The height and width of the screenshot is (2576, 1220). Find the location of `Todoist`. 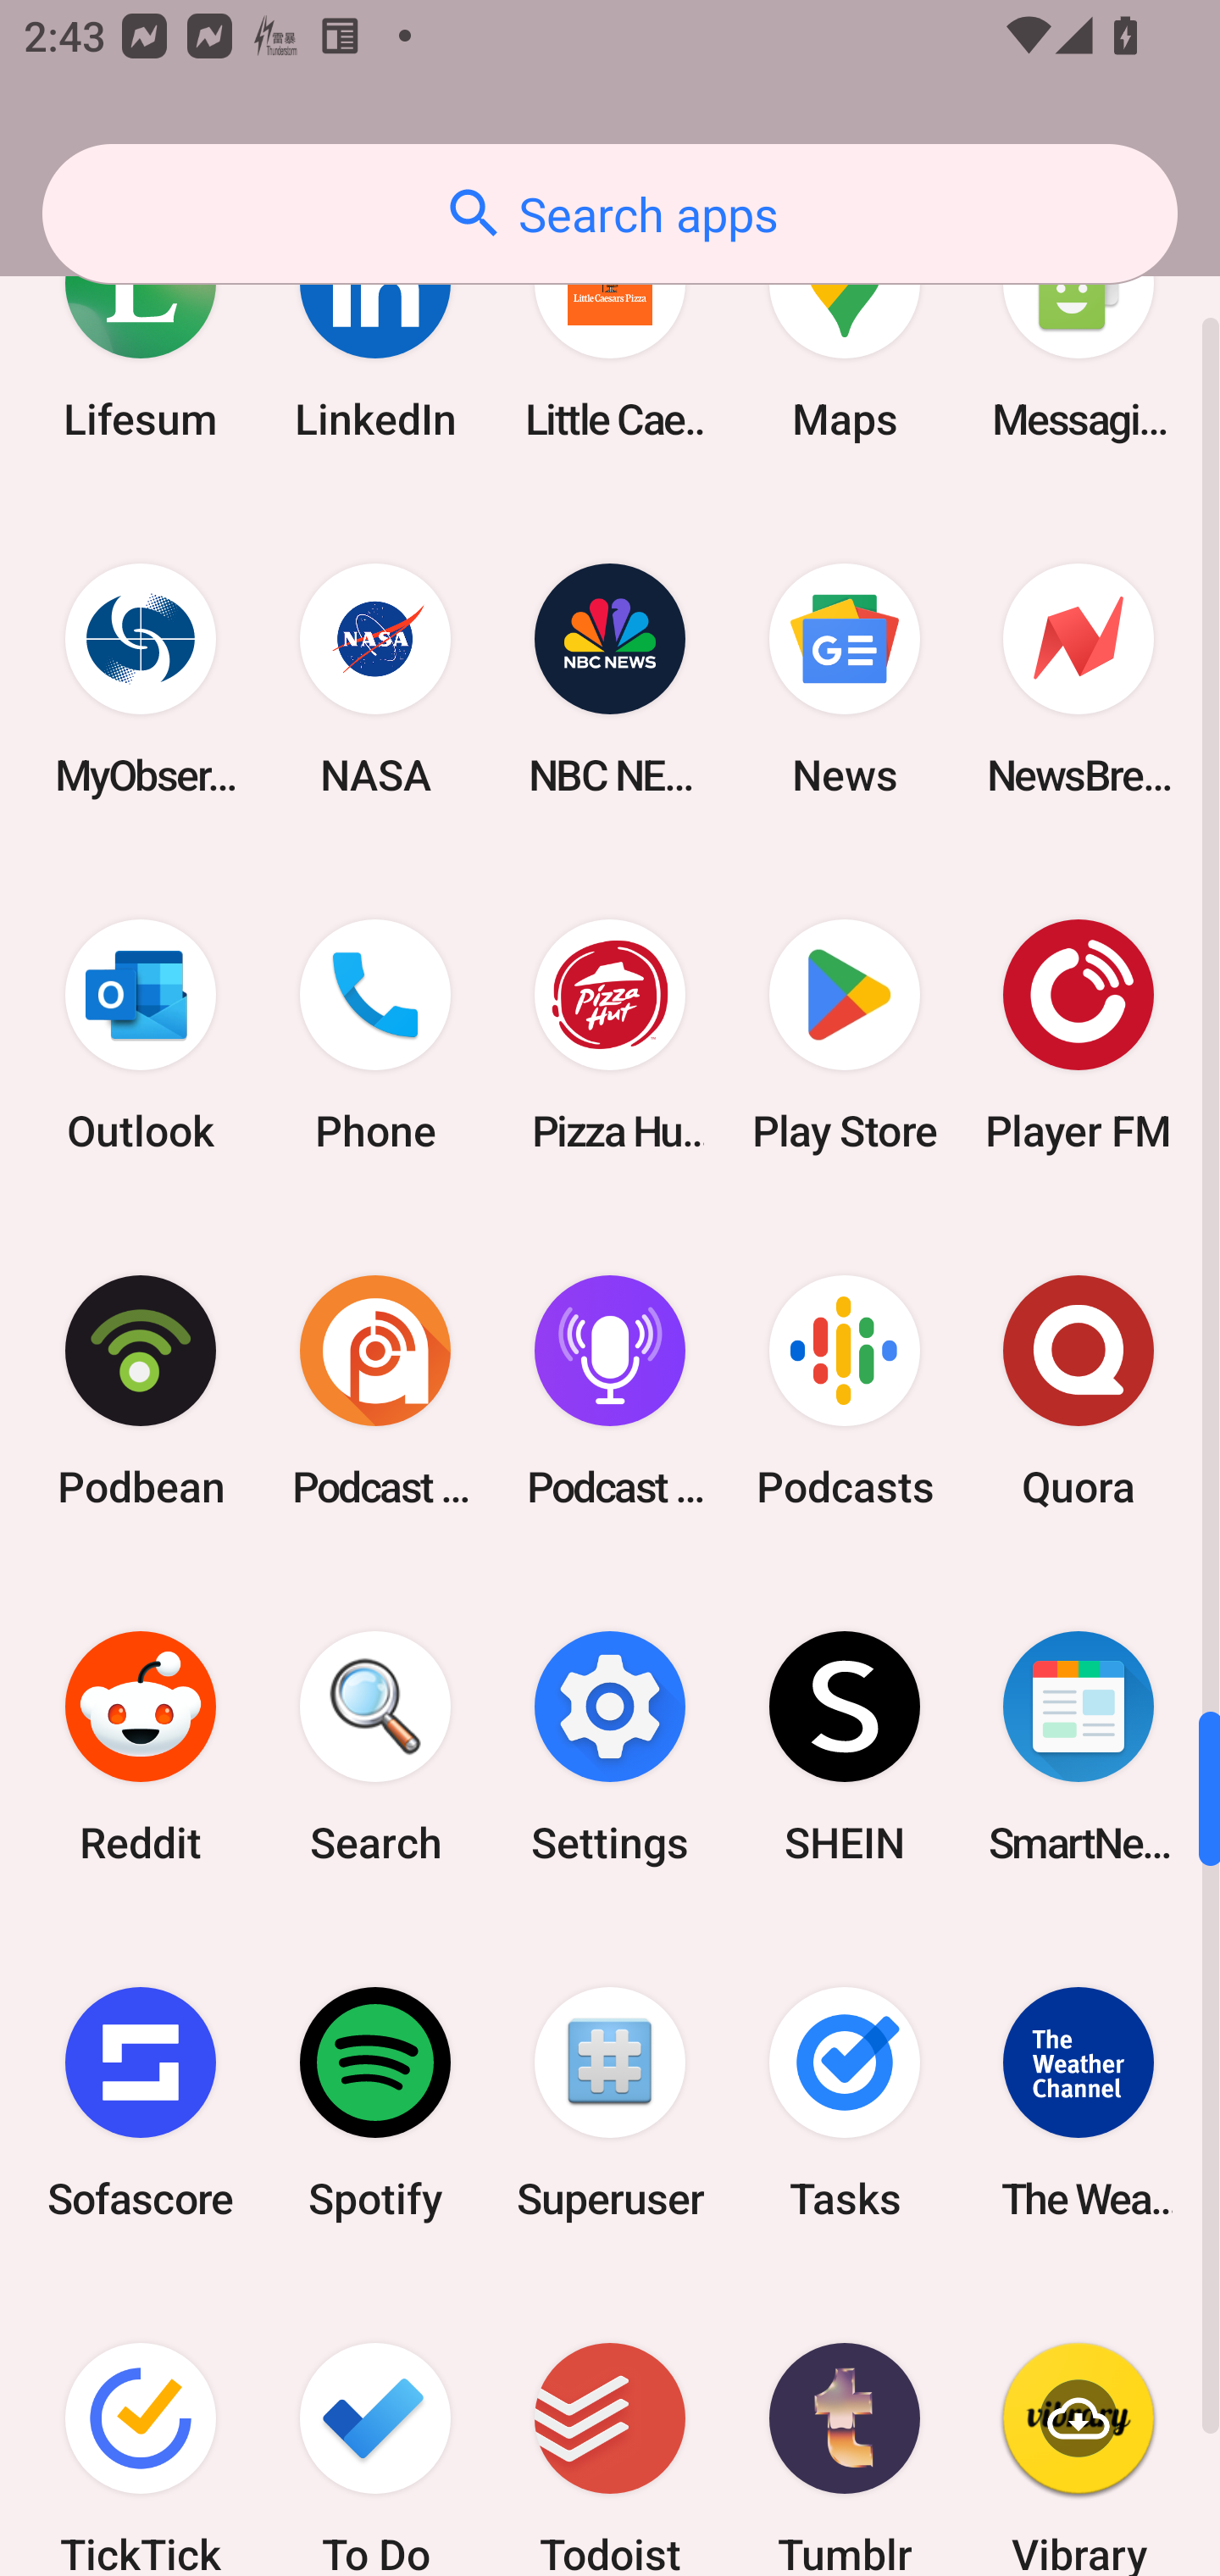

Todoist is located at coordinates (610, 2429).